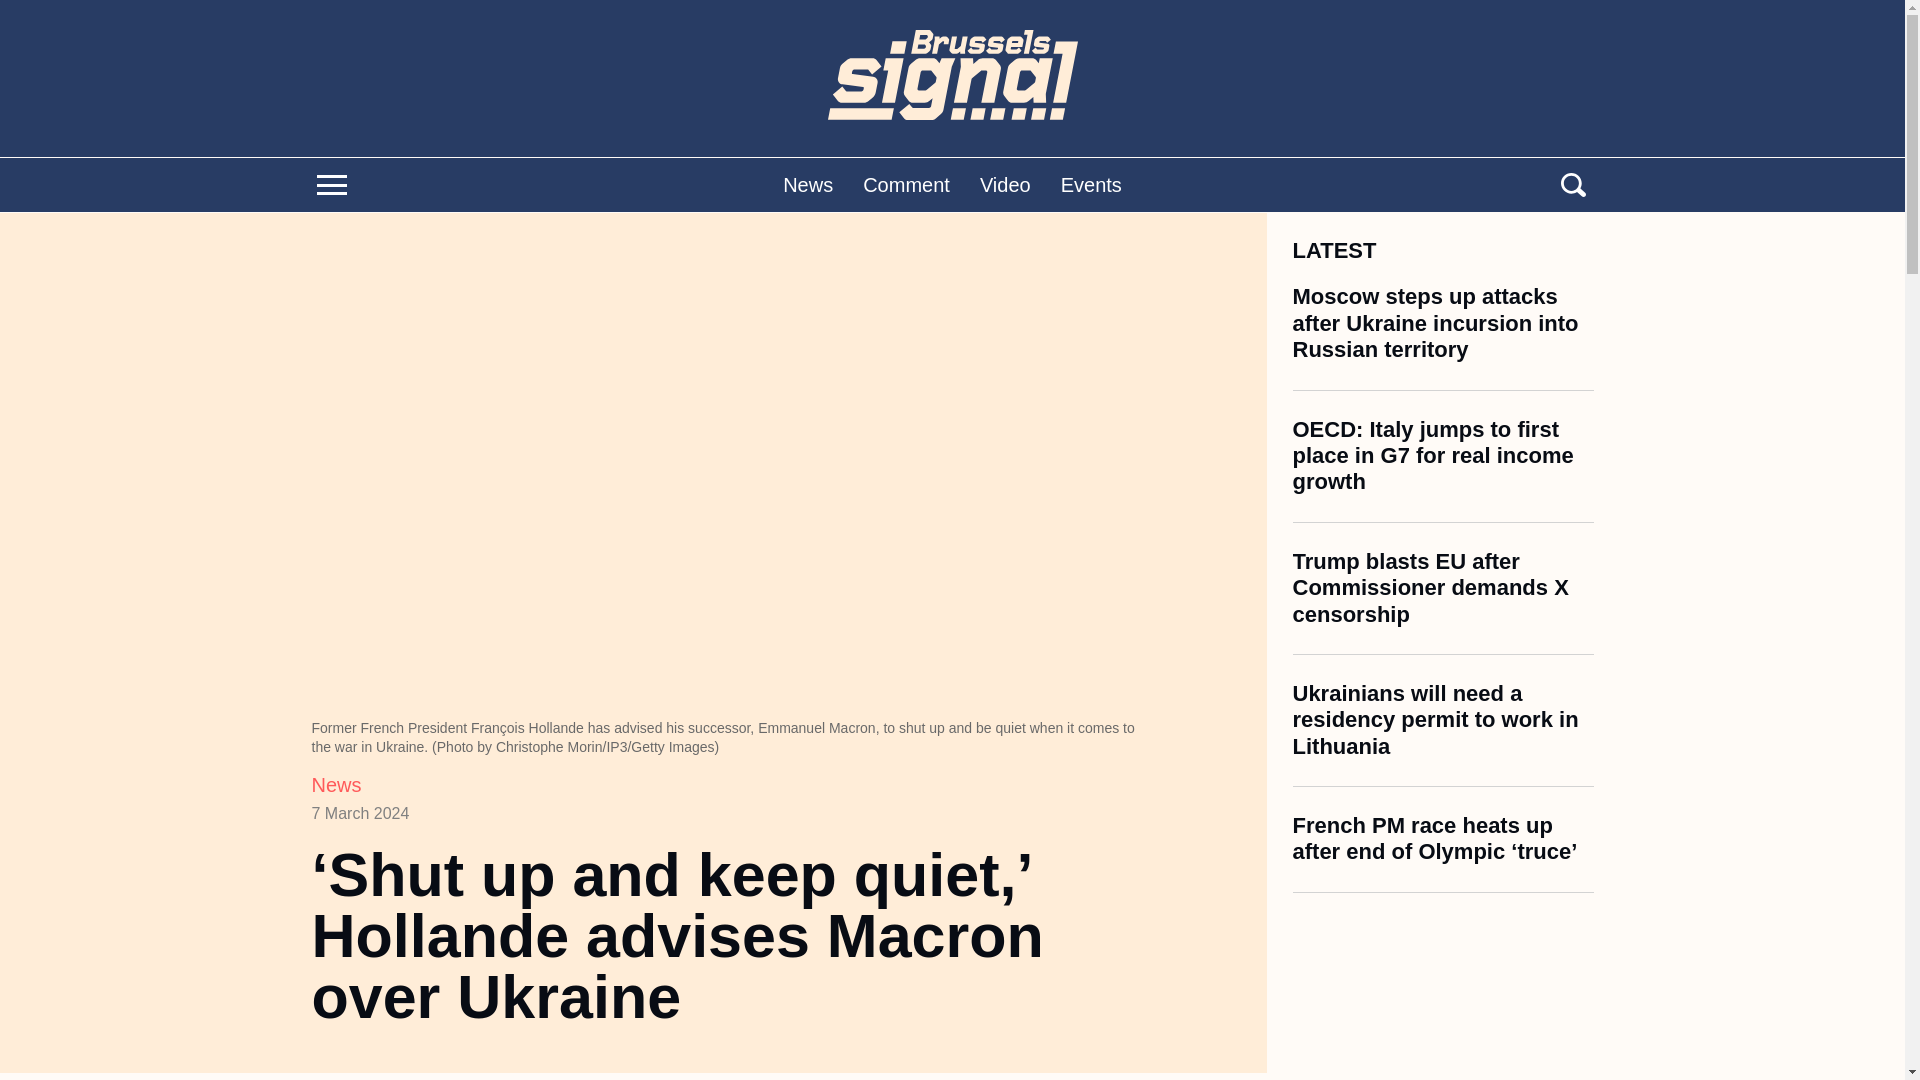 The image size is (1920, 1080). What do you see at coordinates (808, 184) in the screenshot?
I see `News` at bounding box center [808, 184].